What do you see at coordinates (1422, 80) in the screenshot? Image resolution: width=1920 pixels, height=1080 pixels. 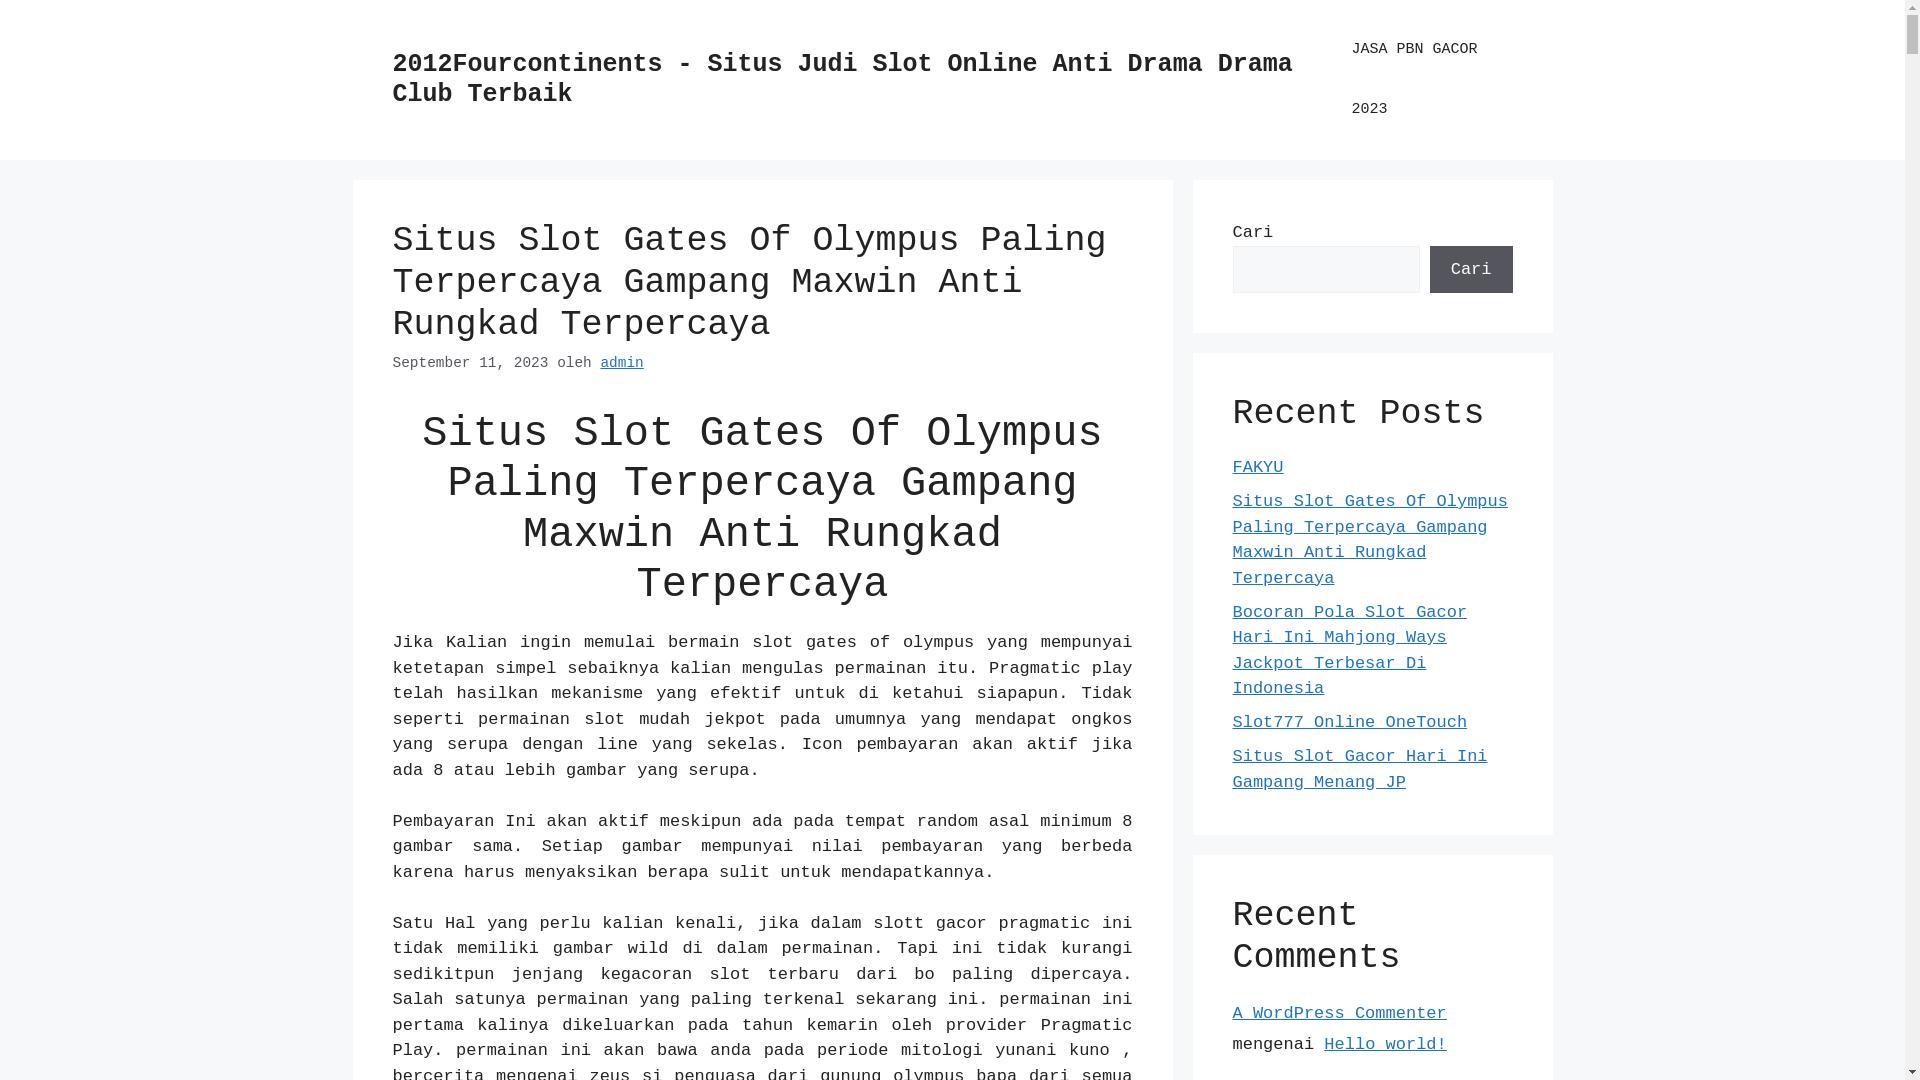 I see `JASA PBN GACOR 2023` at bounding box center [1422, 80].